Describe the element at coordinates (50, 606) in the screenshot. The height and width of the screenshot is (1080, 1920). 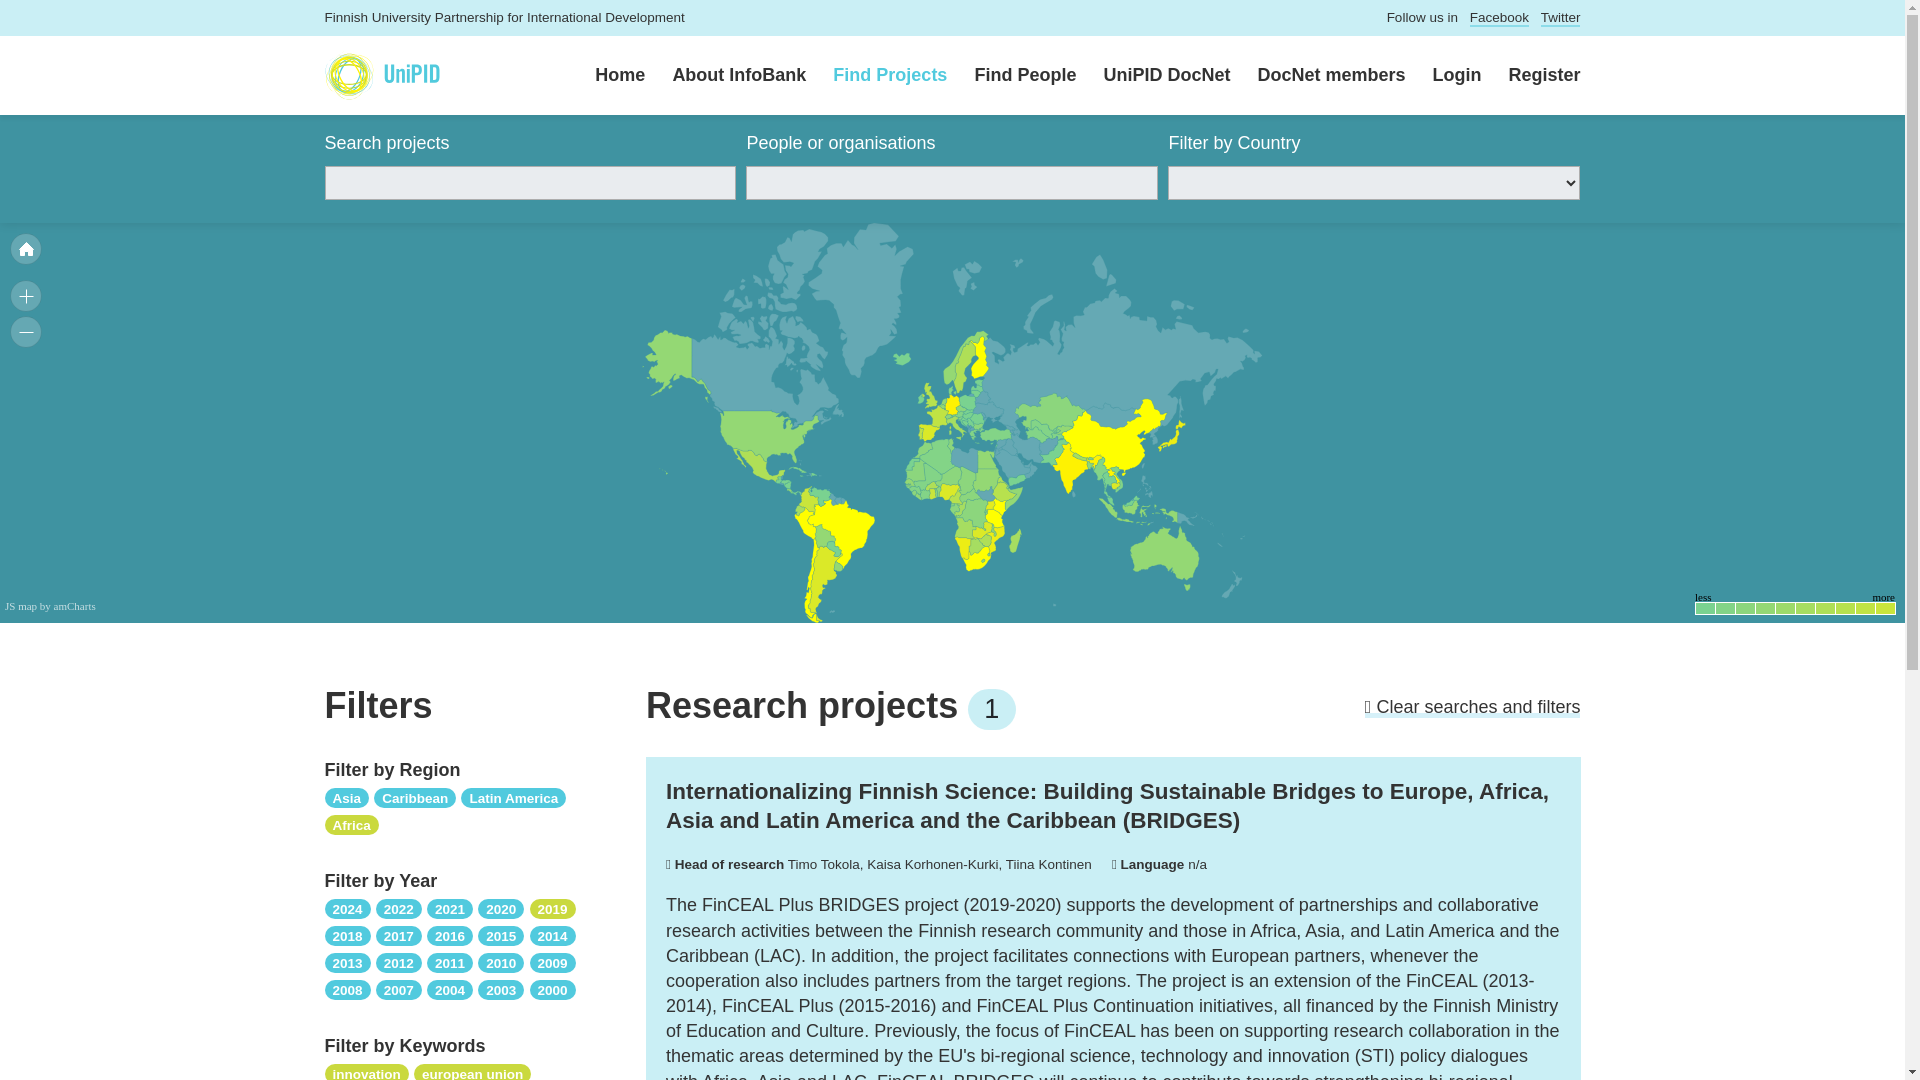
I see `JS map by amCharts` at that location.